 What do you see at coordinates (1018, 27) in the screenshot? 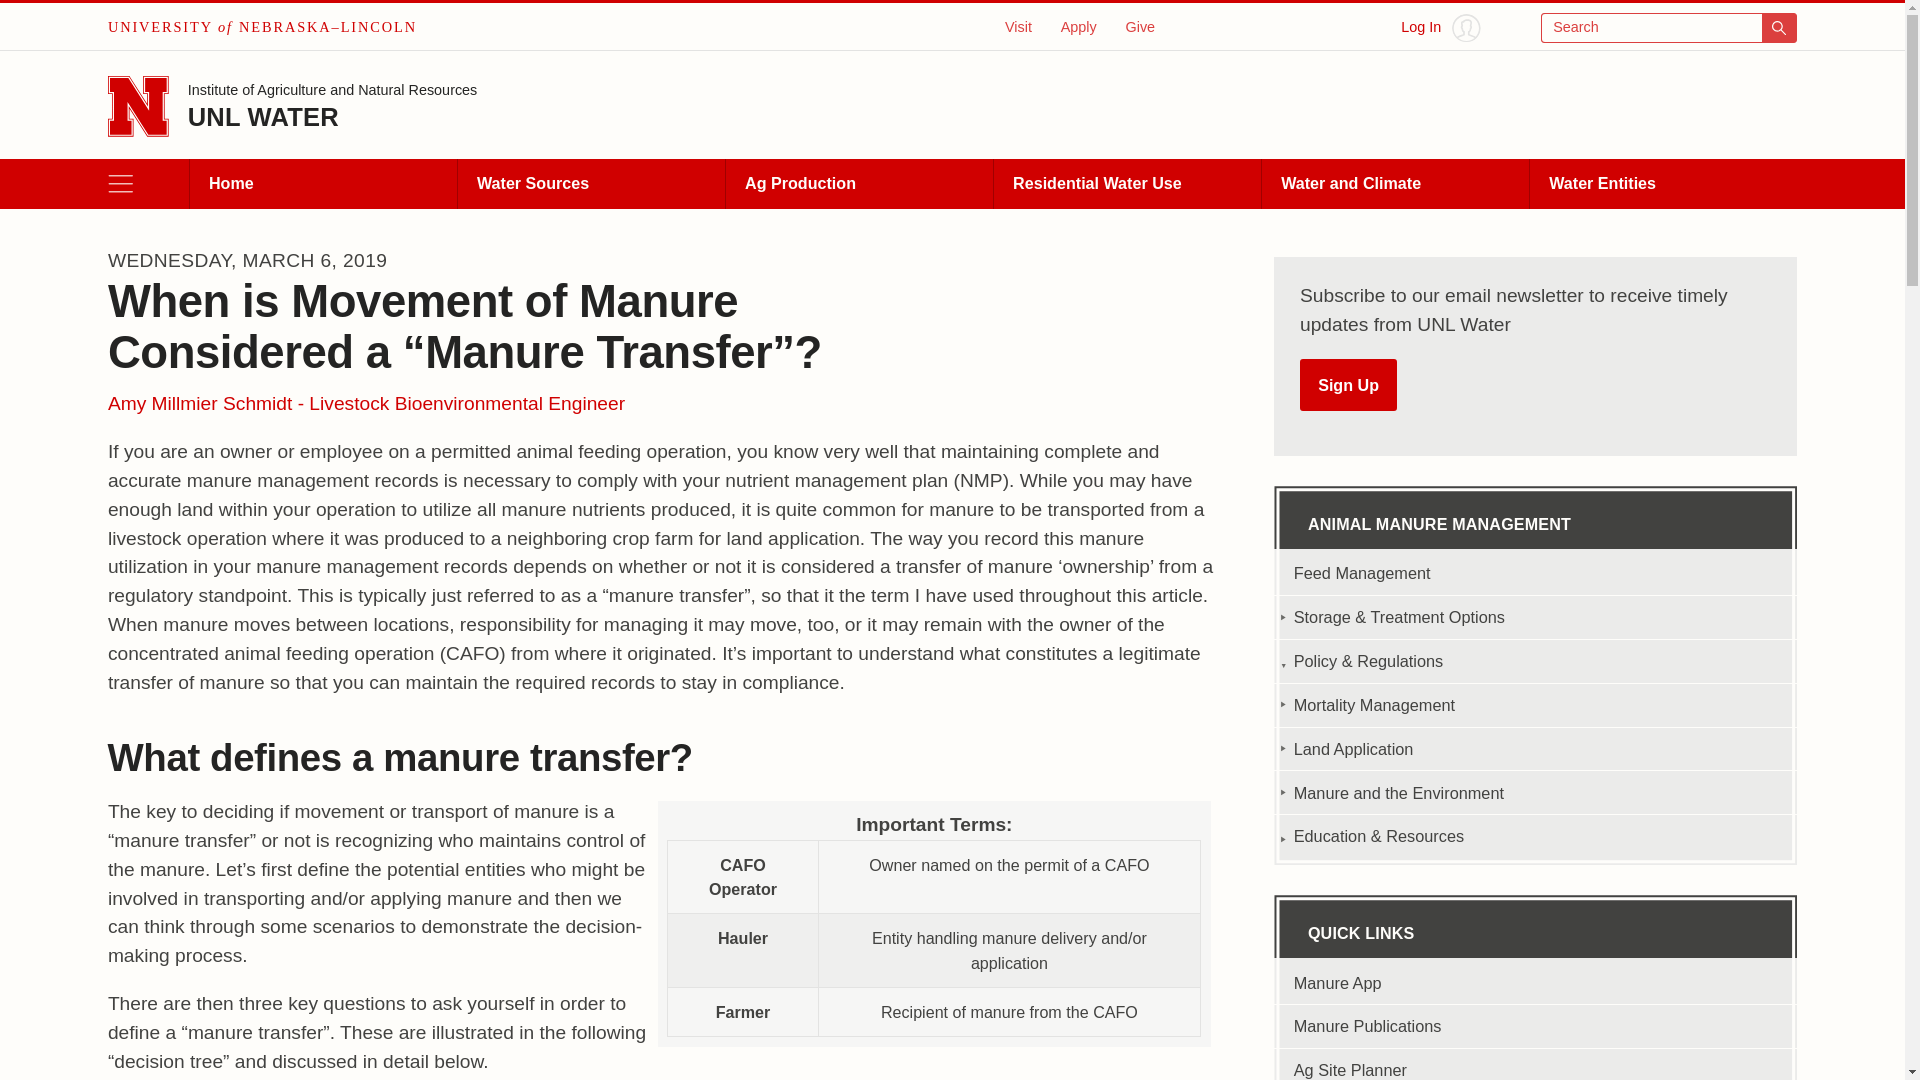
I see `Visit` at bounding box center [1018, 27].